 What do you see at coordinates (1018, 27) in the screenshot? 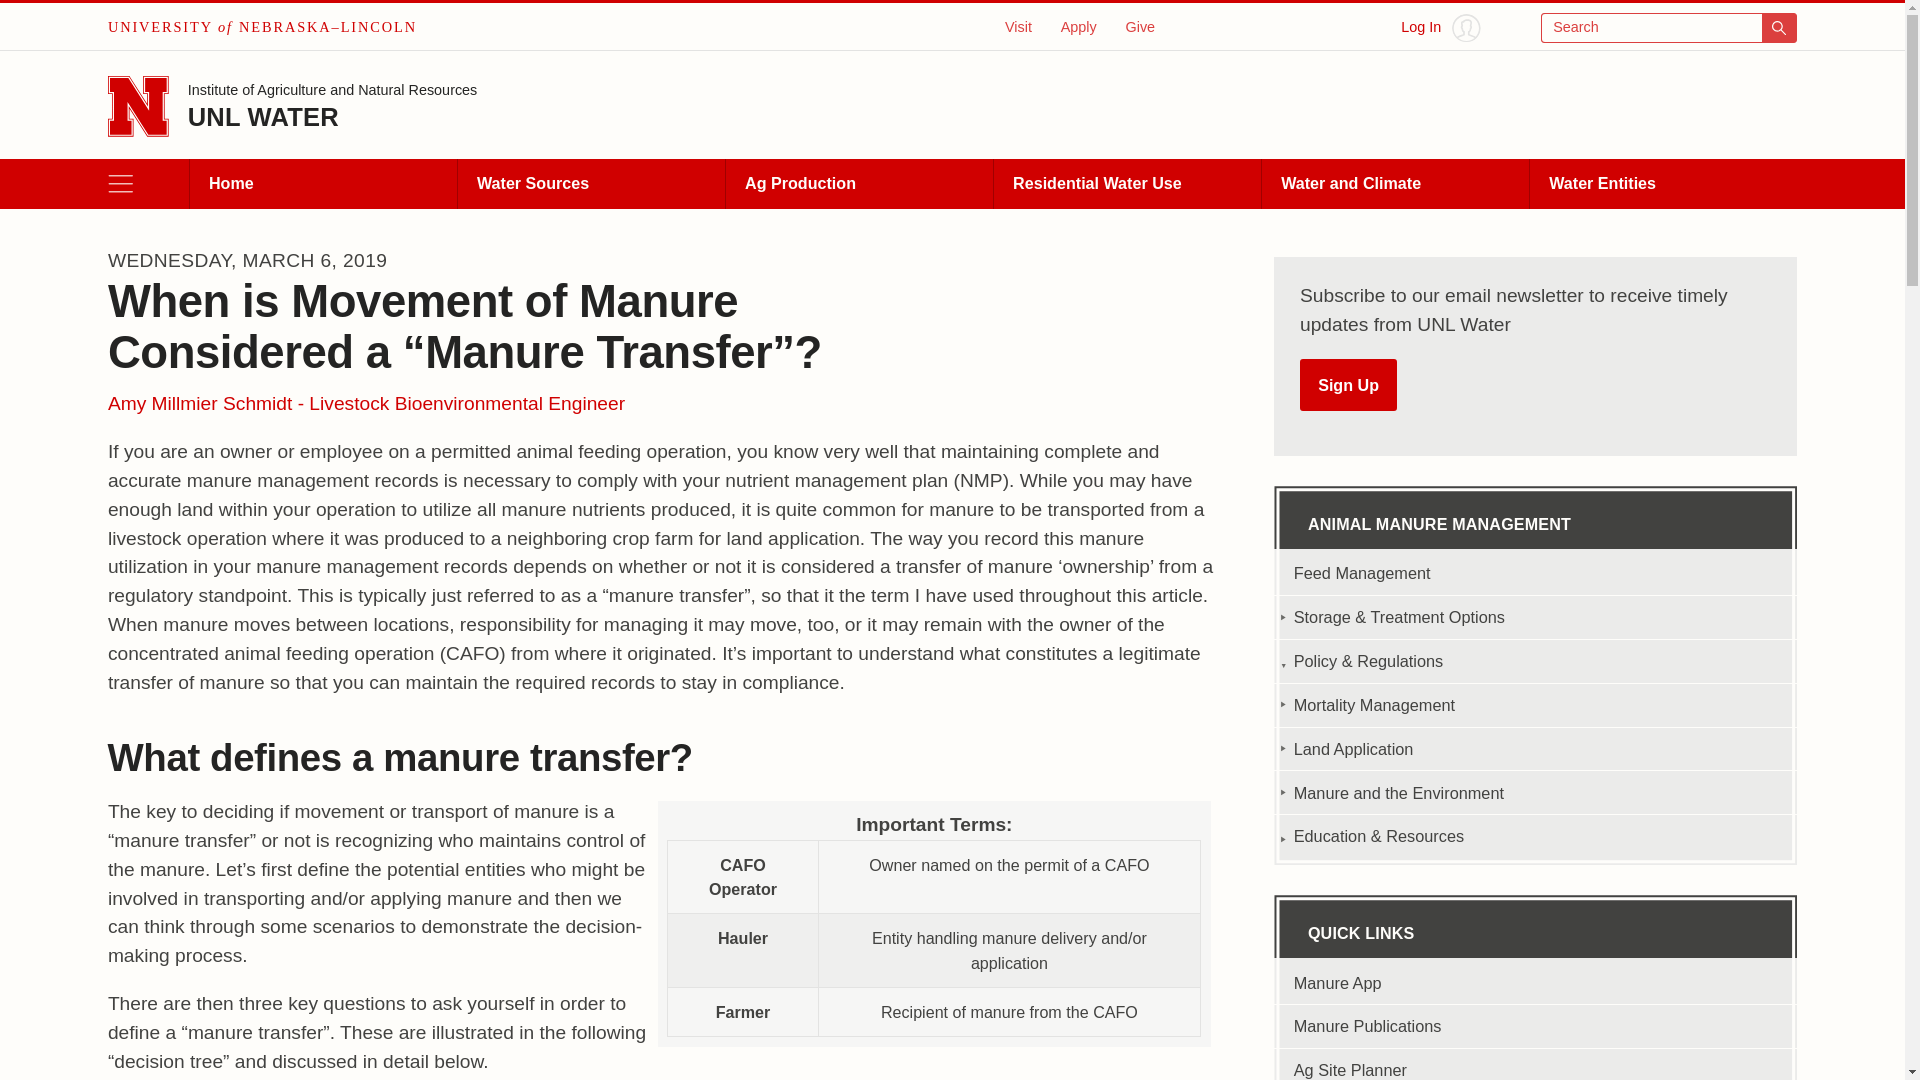
I see `Visit` at bounding box center [1018, 27].